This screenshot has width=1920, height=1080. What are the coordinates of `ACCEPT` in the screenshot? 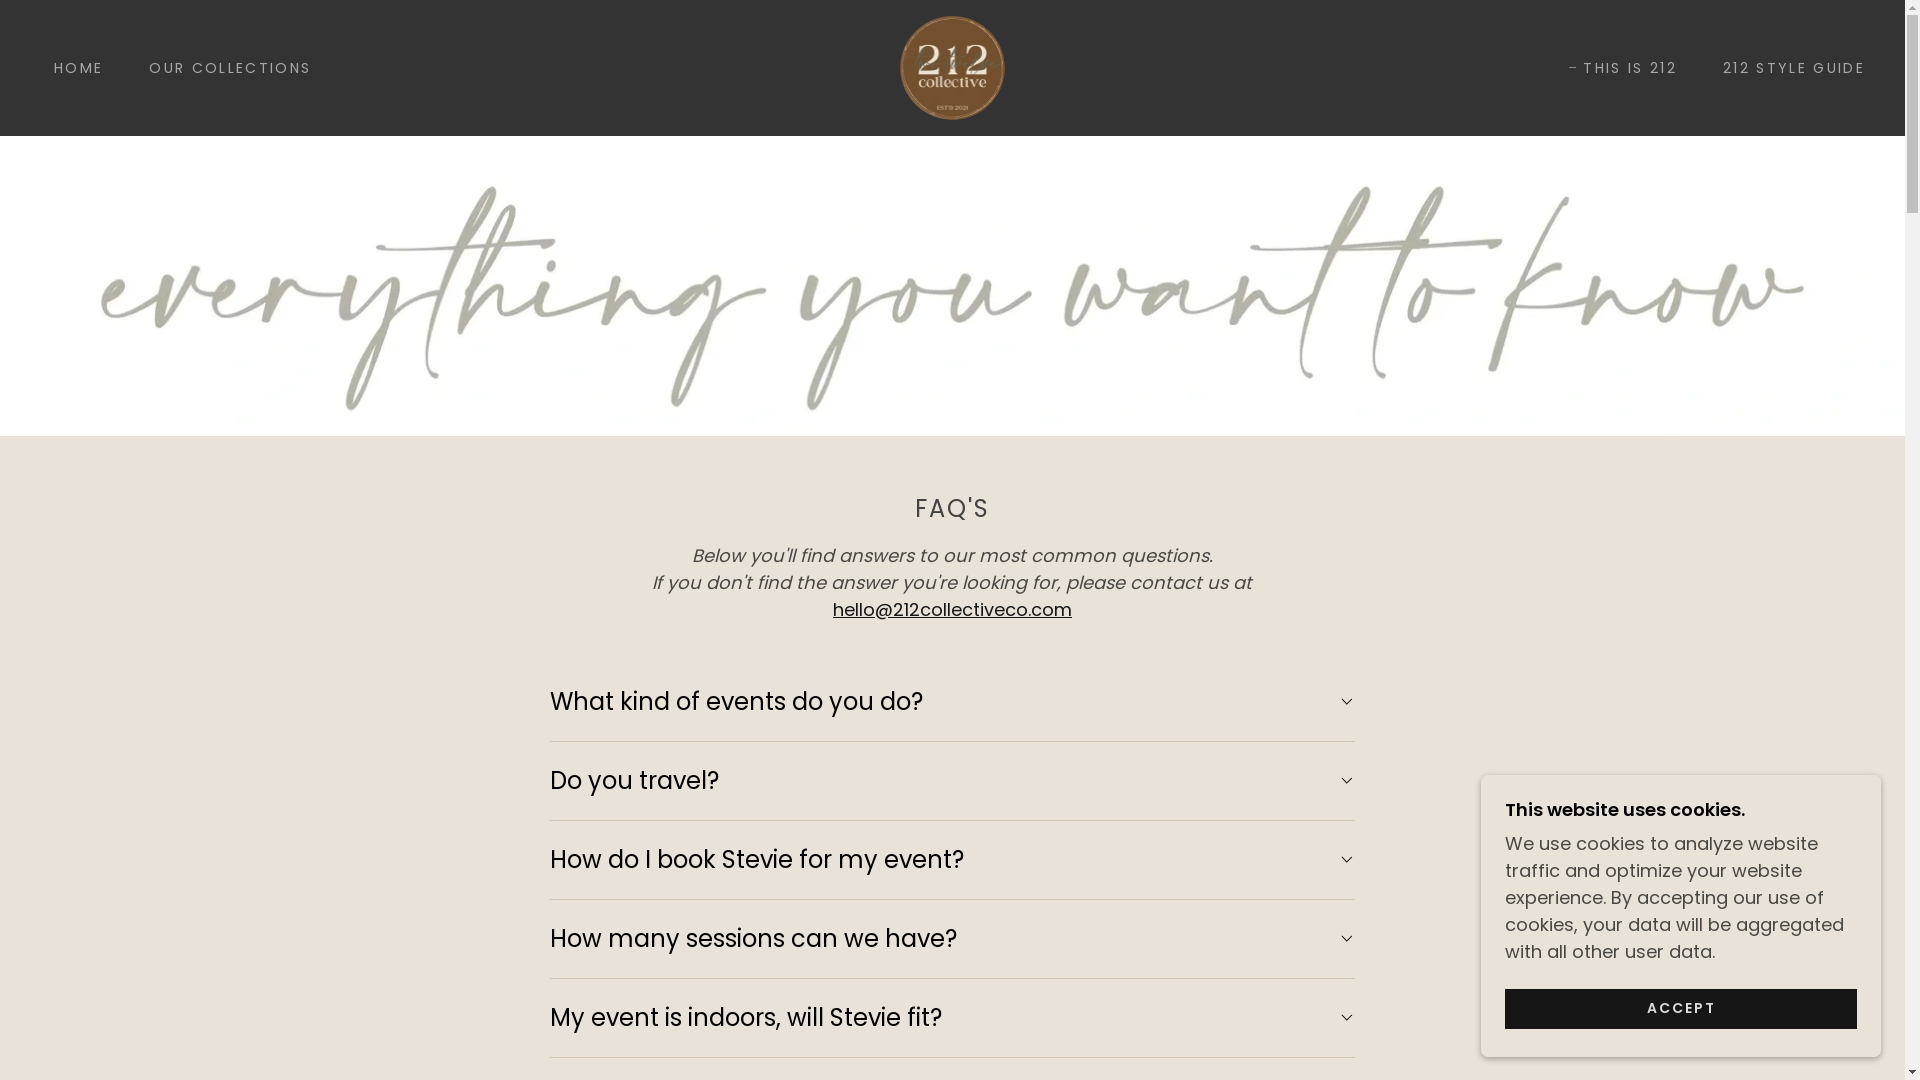 It's located at (1681, 1008).